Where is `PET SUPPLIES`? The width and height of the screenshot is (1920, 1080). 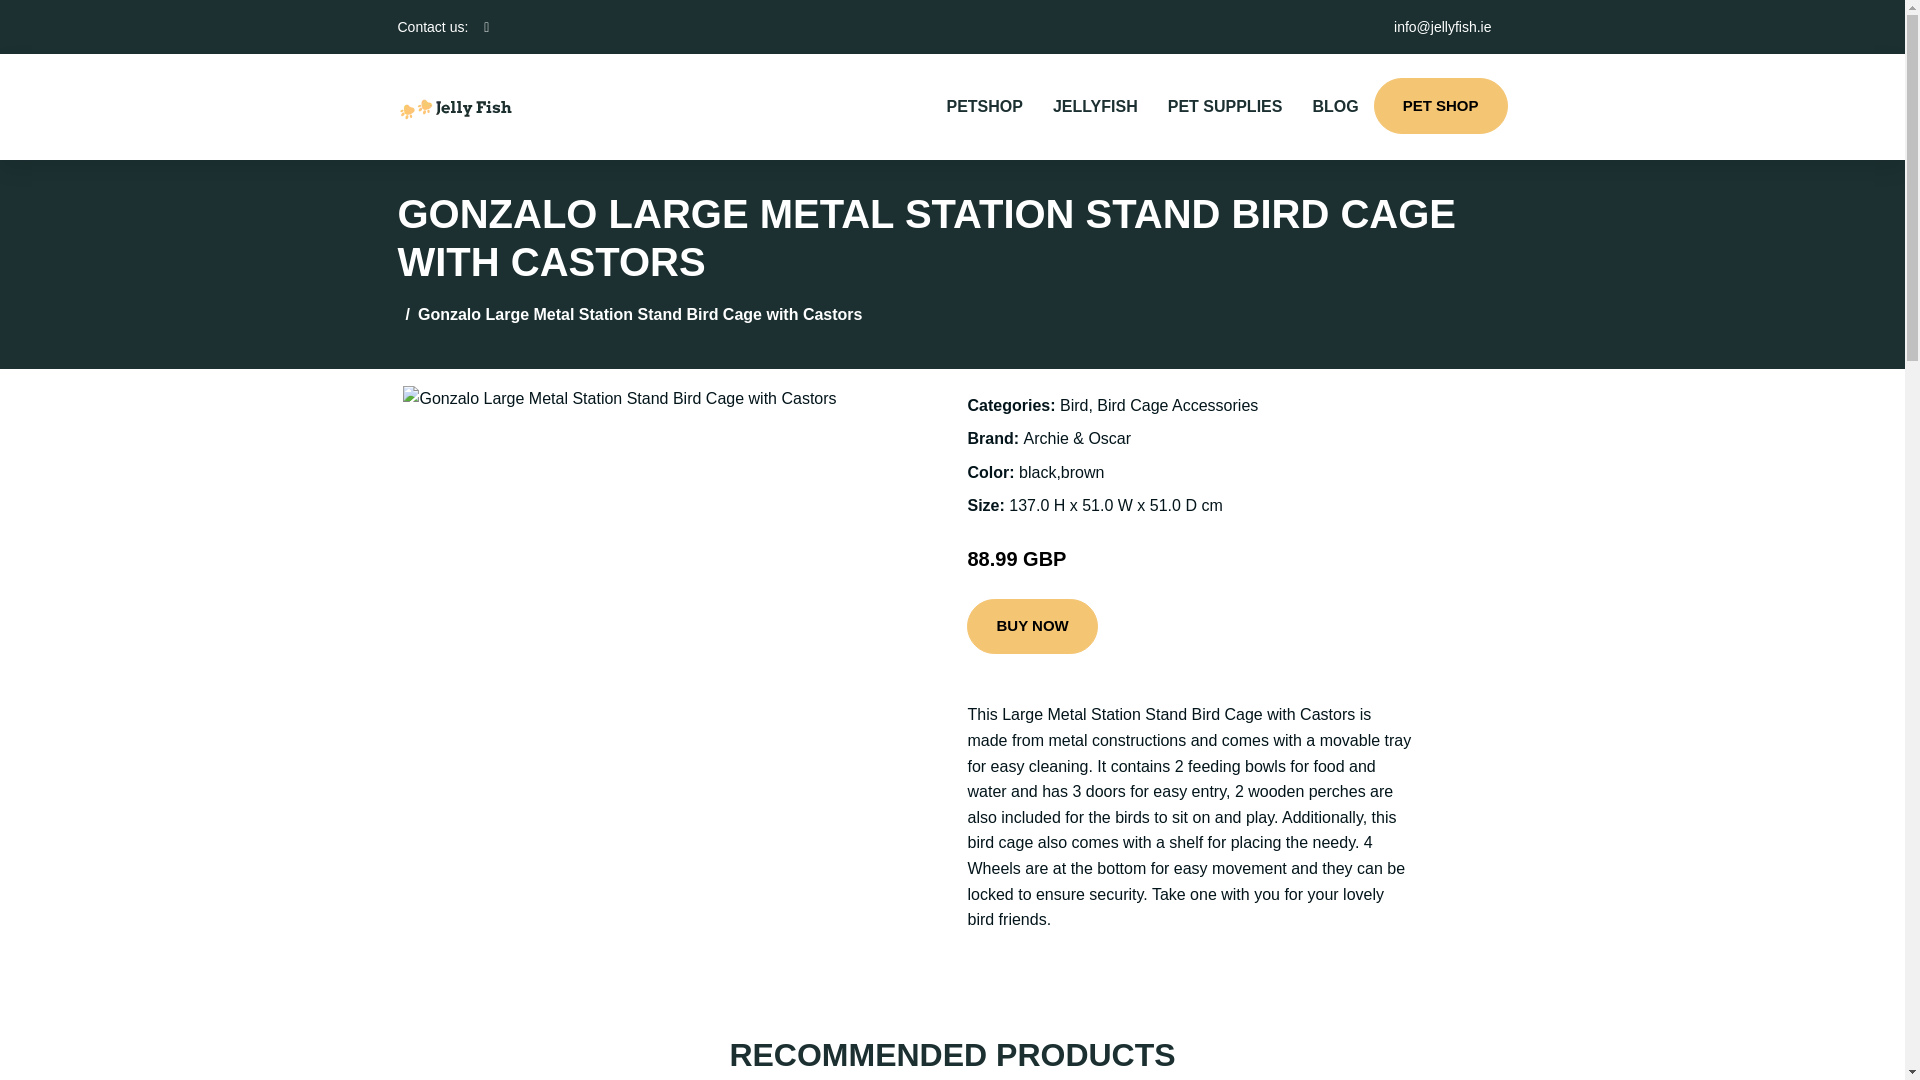 PET SUPPLIES is located at coordinates (1225, 106).